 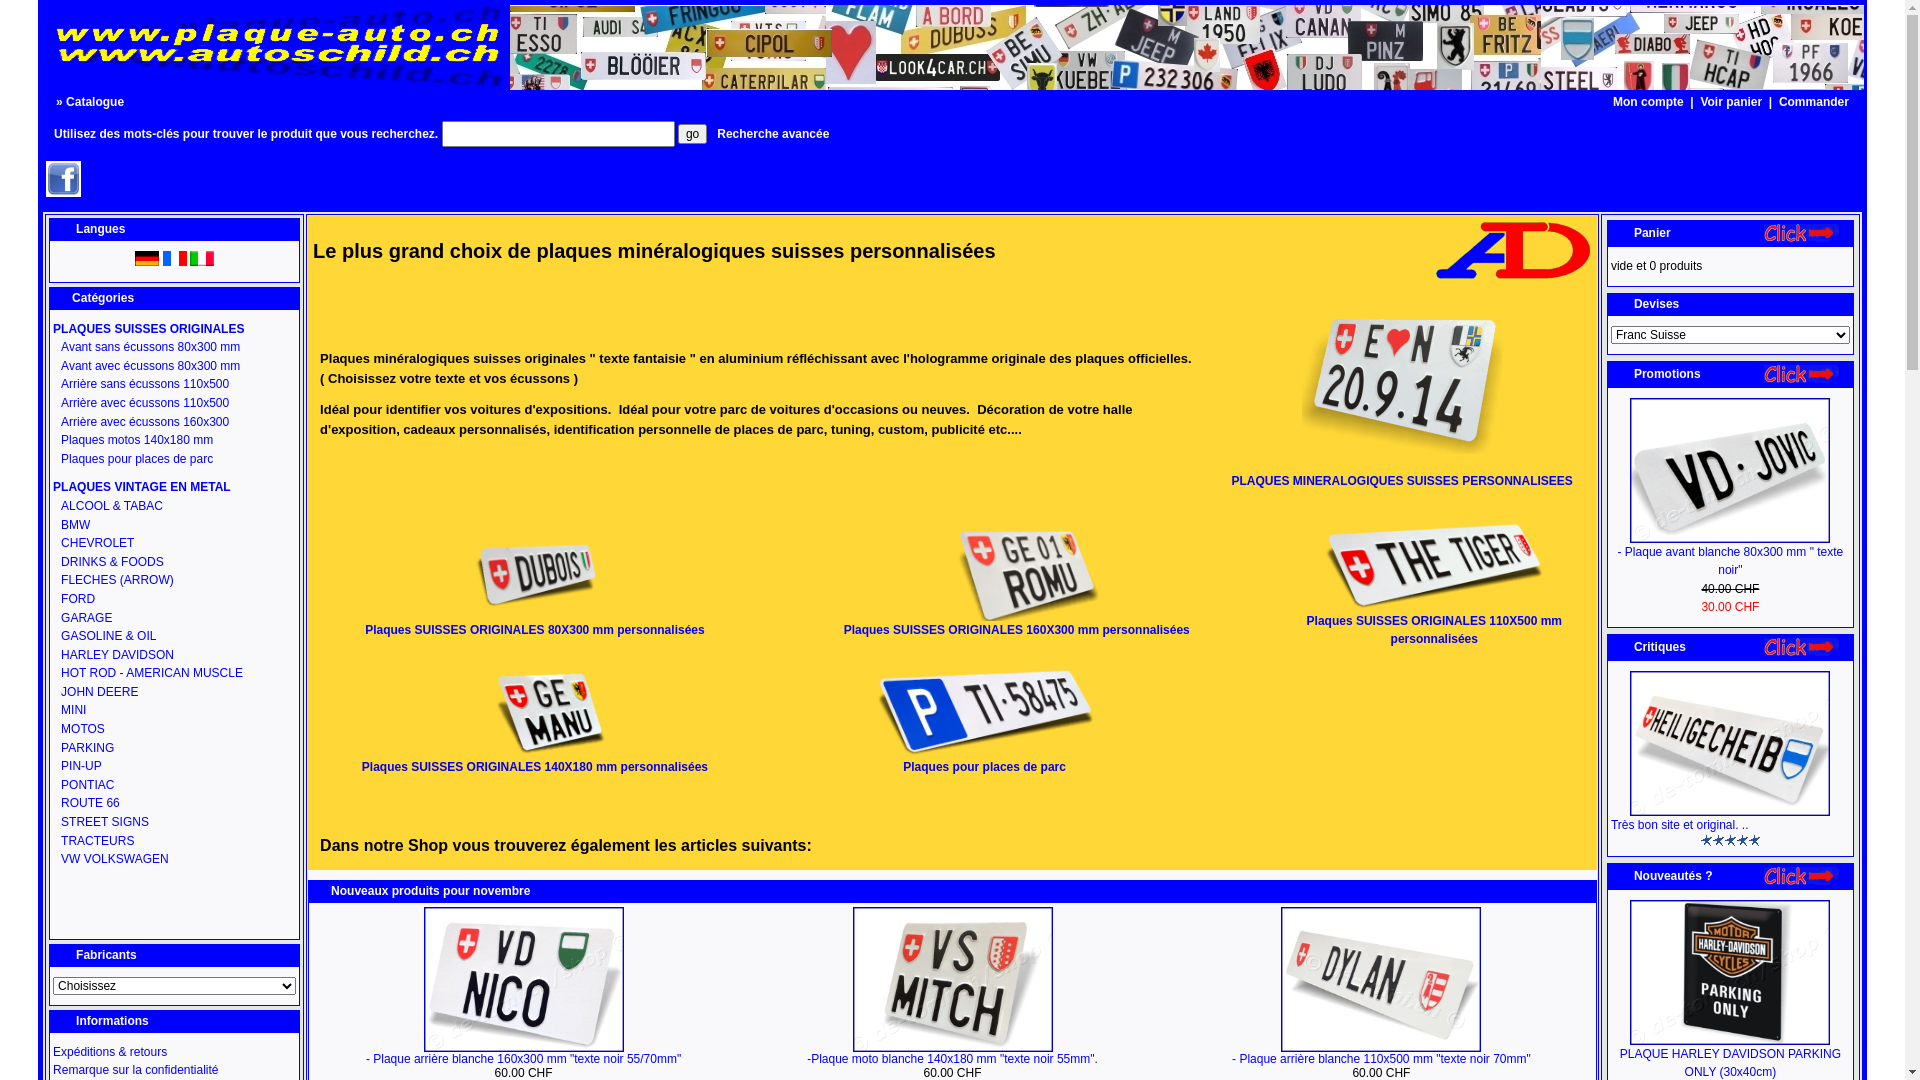 I want to click on - Plaque avant blanche 80x300 mm " texte noir", so click(x=1731, y=562).